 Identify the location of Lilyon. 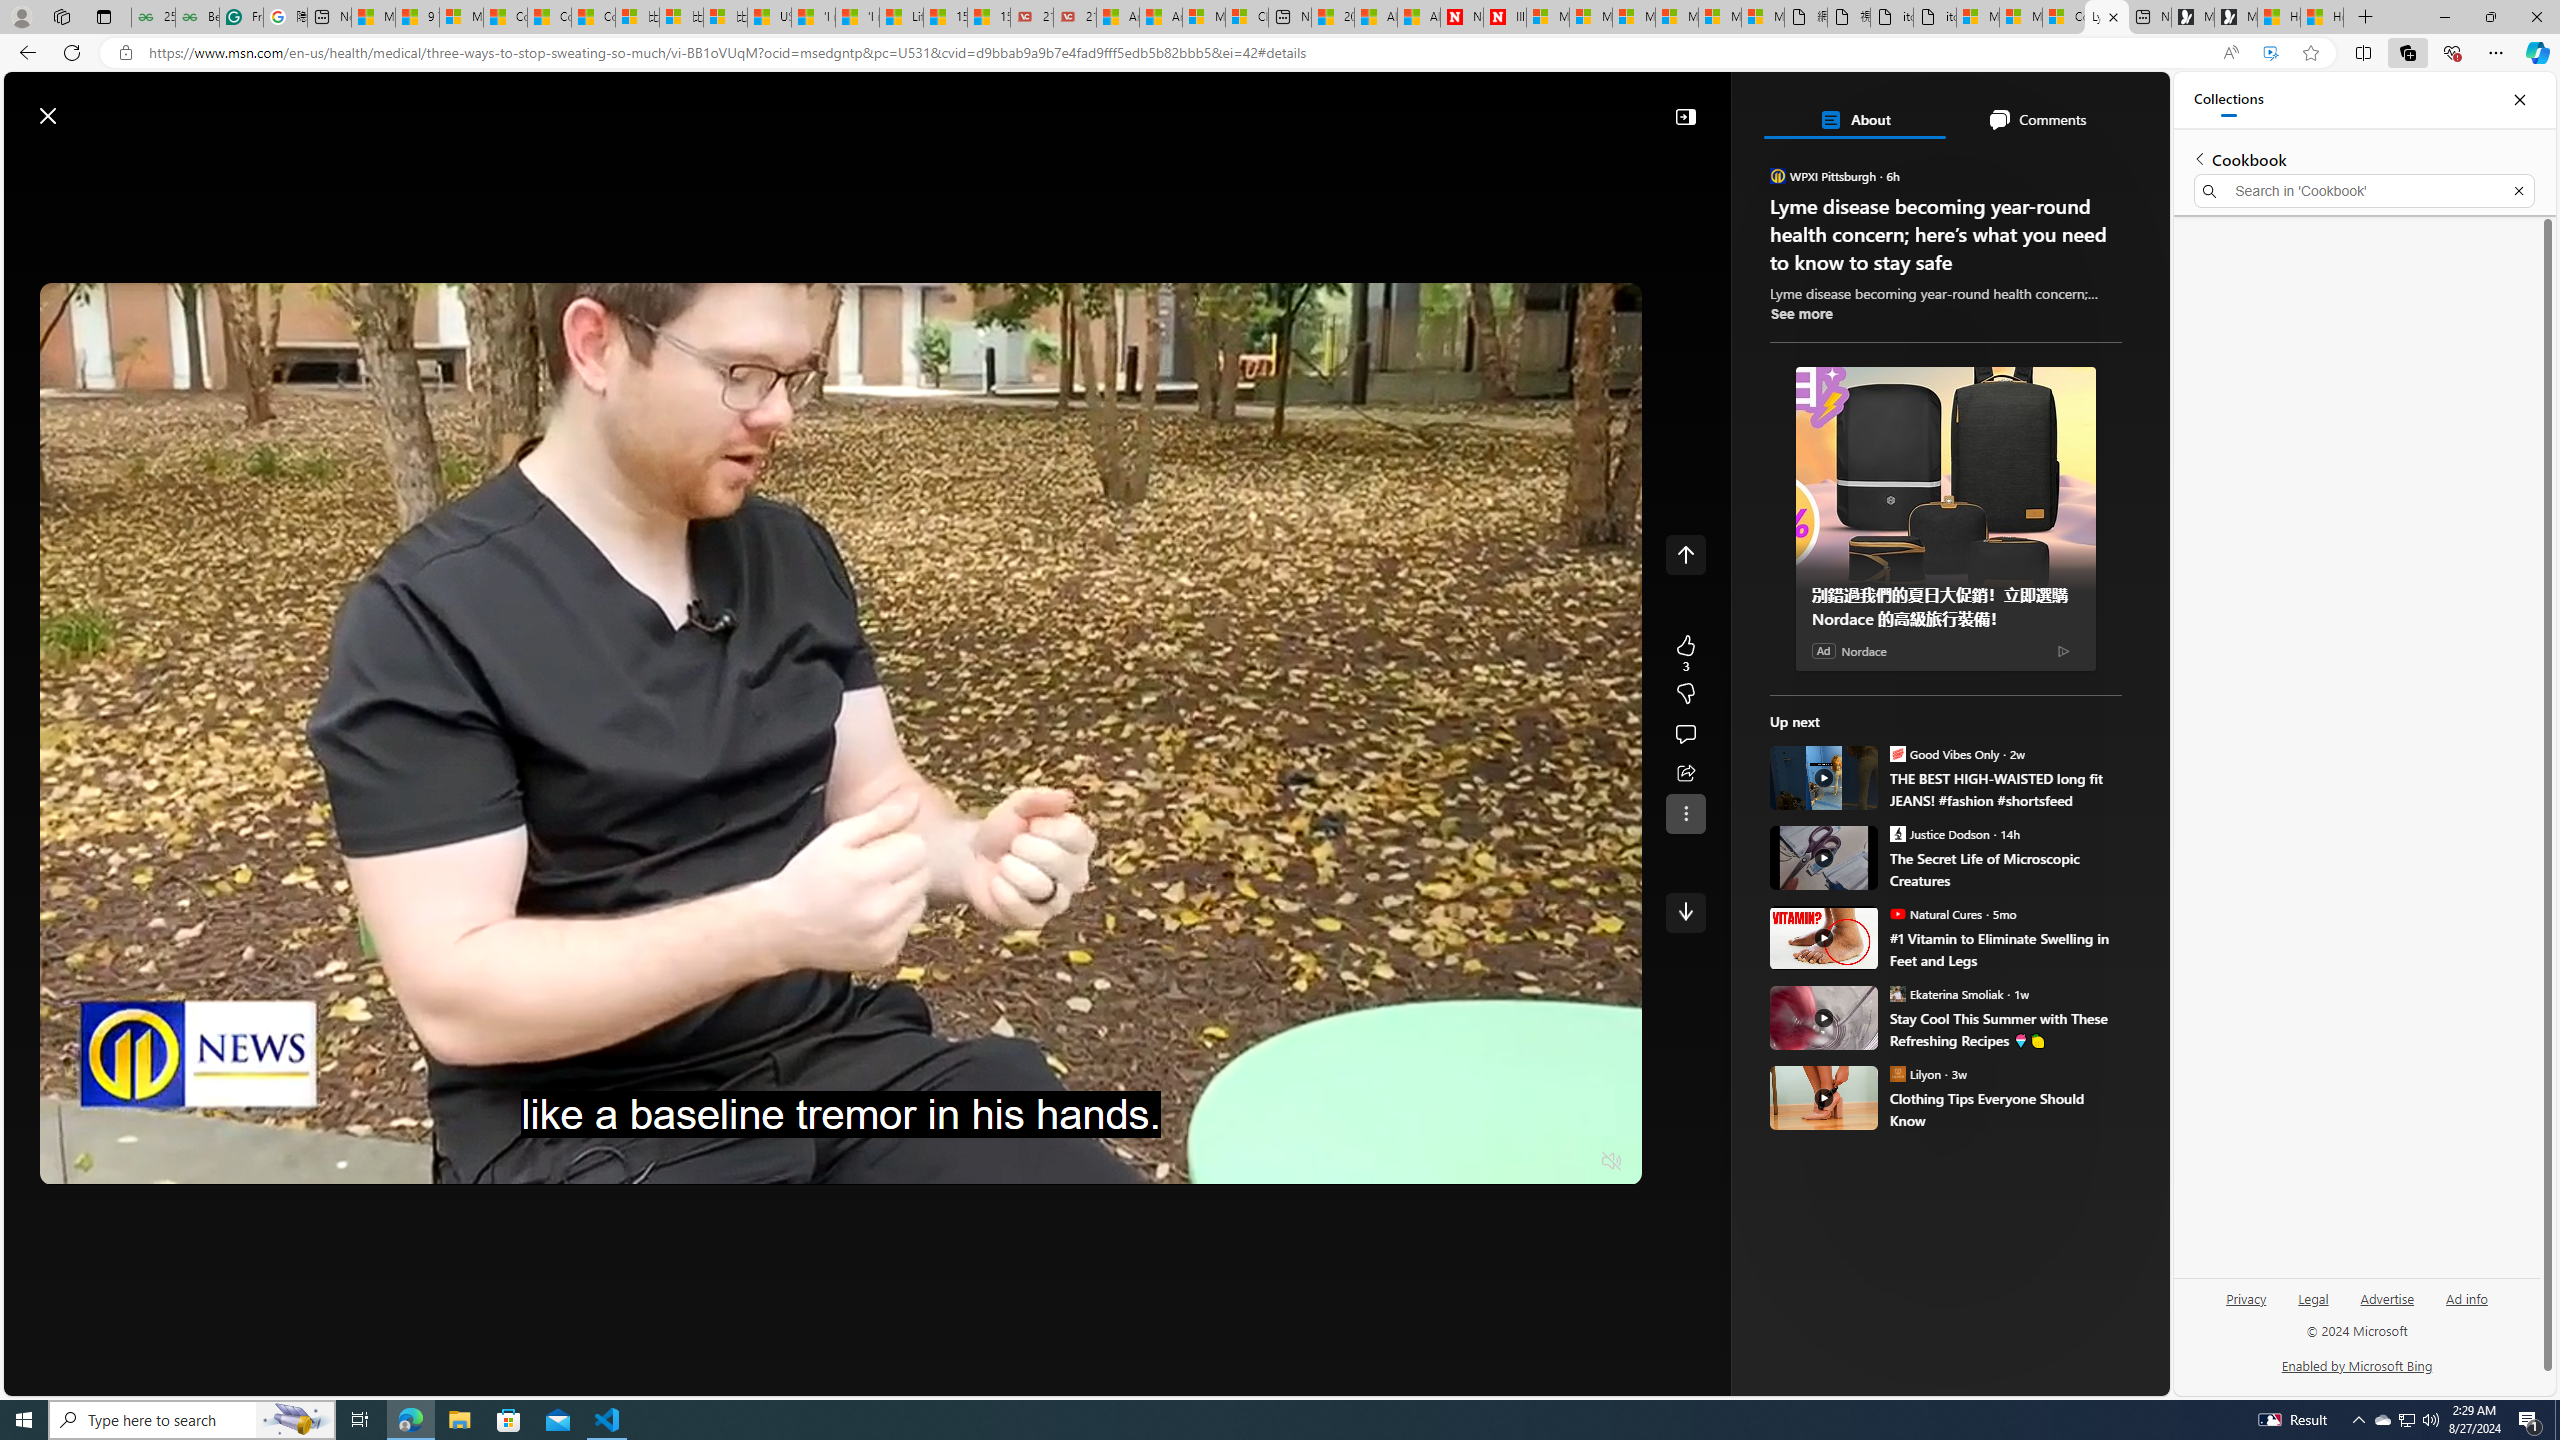
(1898, 1073).